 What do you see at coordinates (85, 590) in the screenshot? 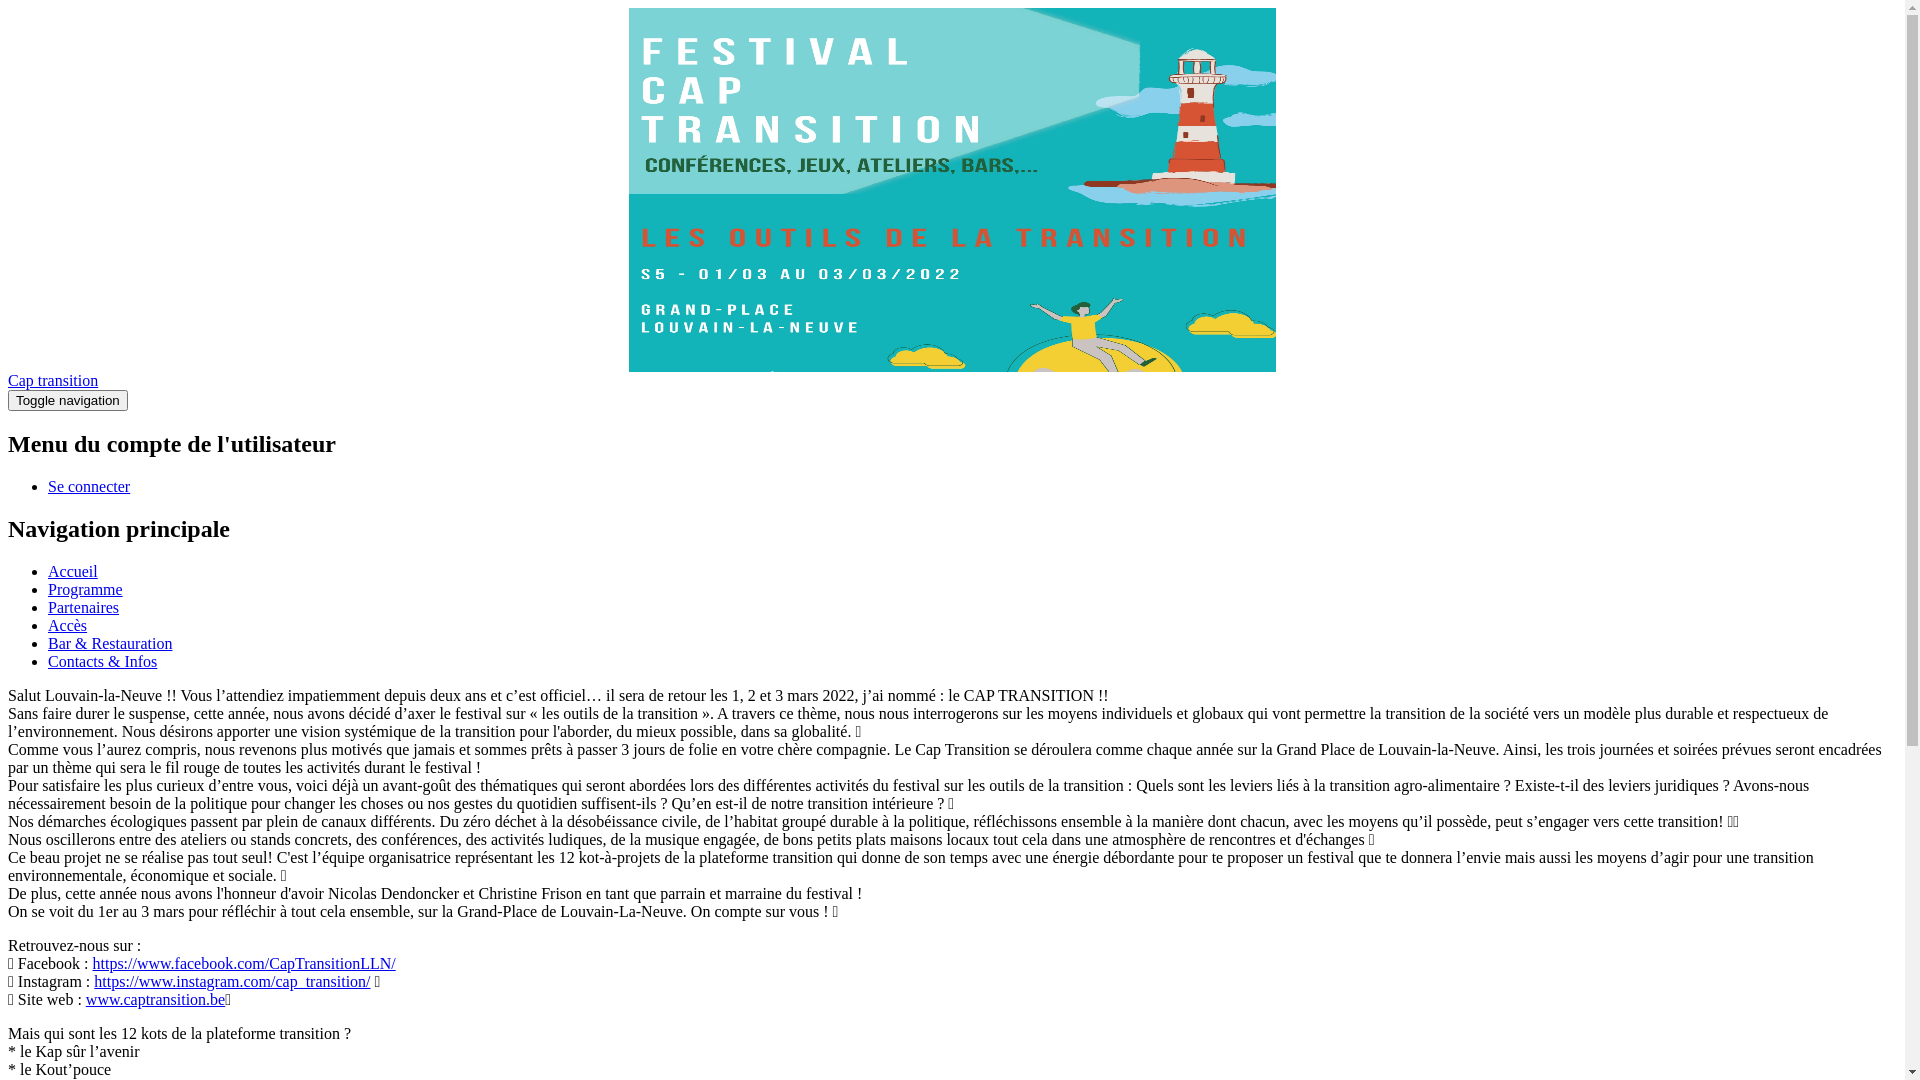
I see `Programme` at bounding box center [85, 590].